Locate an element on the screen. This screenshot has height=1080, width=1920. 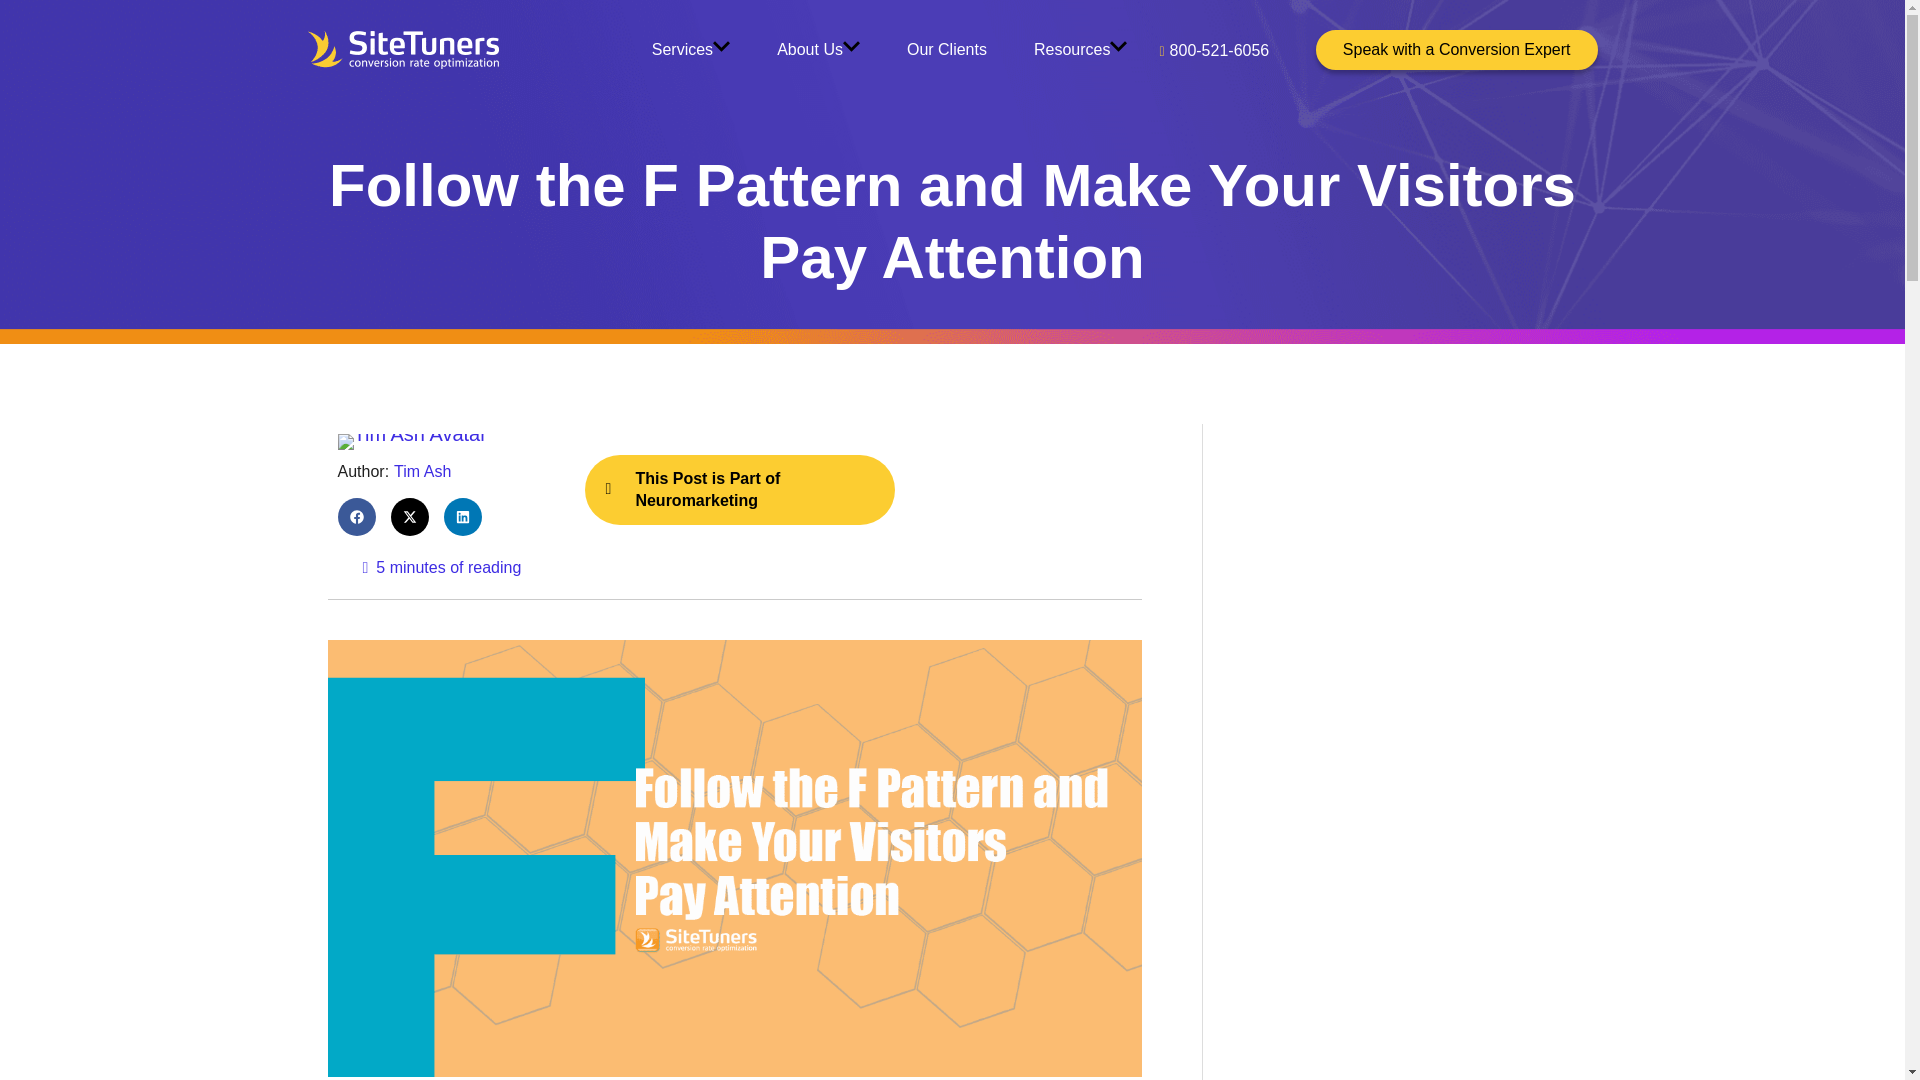
Our Clients is located at coordinates (946, 50).